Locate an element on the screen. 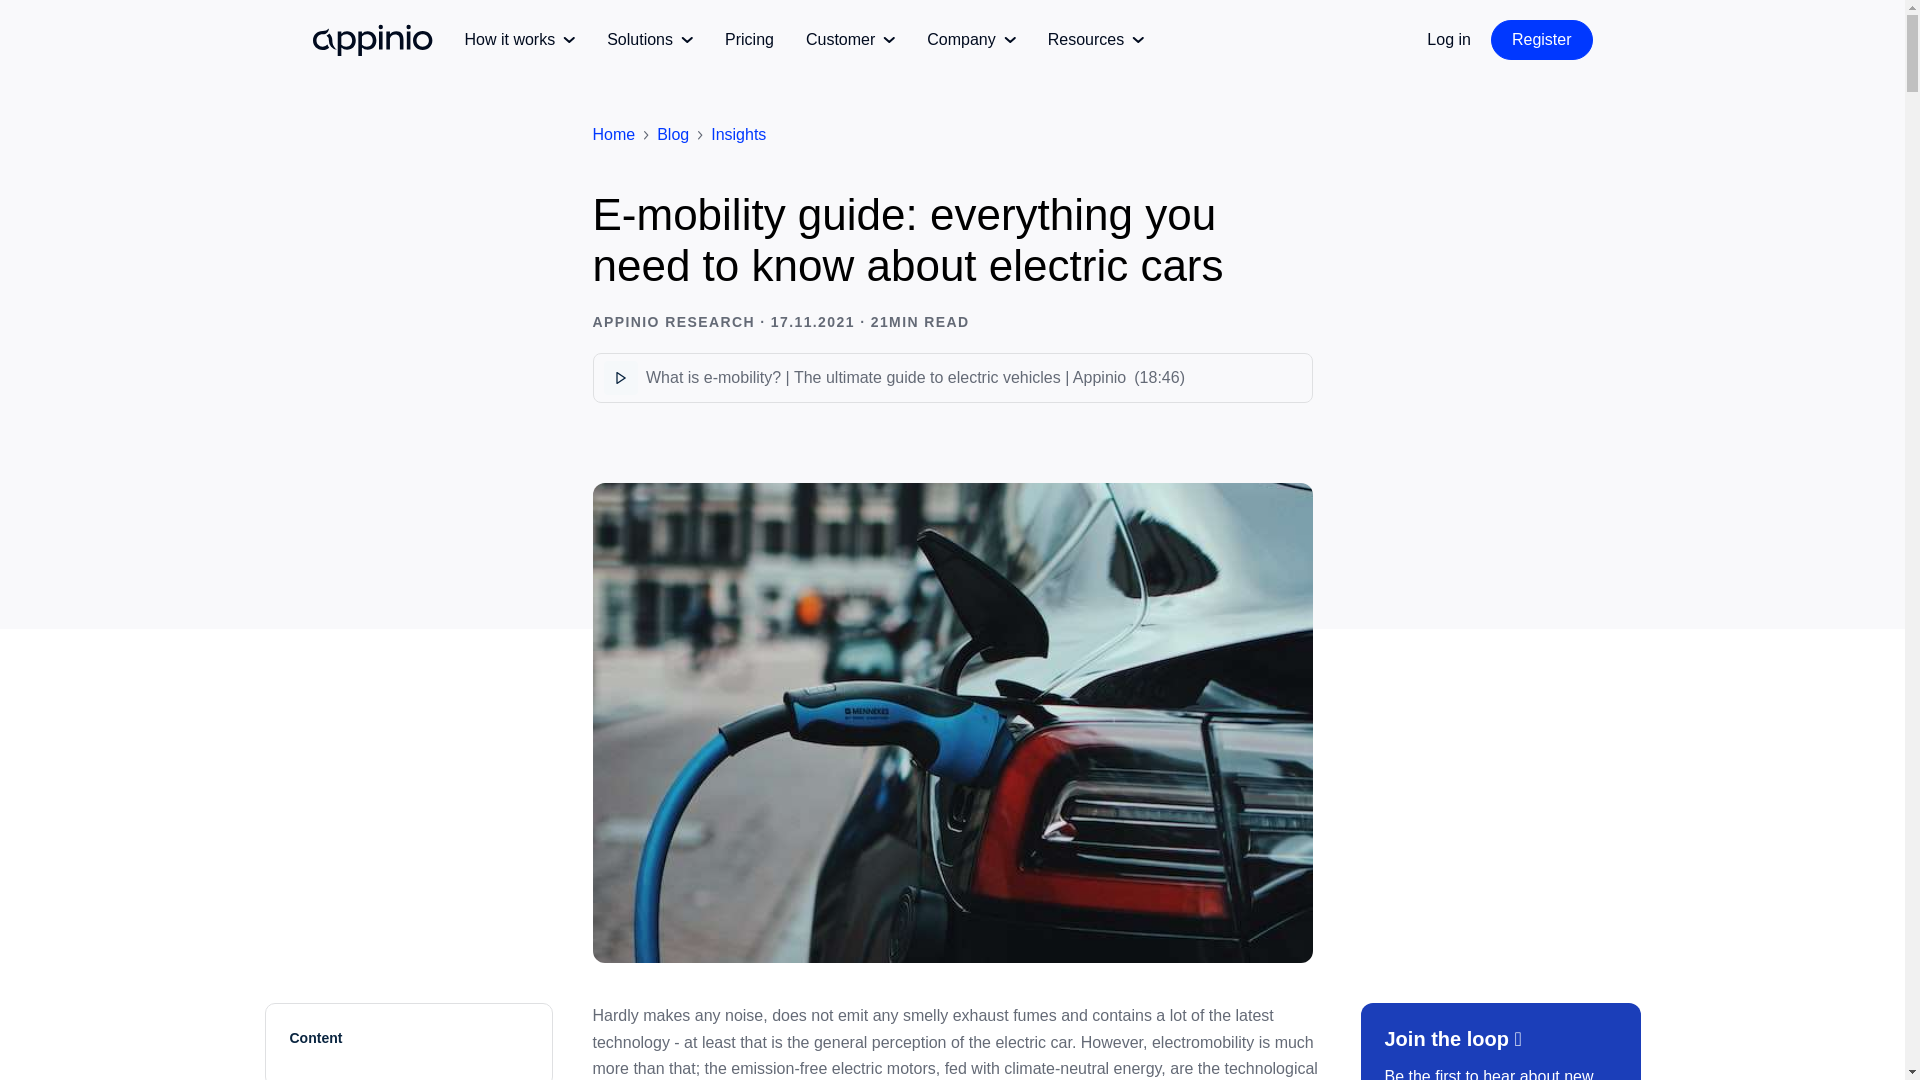 This screenshot has width=1920, height=1080. How it works is located at coordinates (519, 40).